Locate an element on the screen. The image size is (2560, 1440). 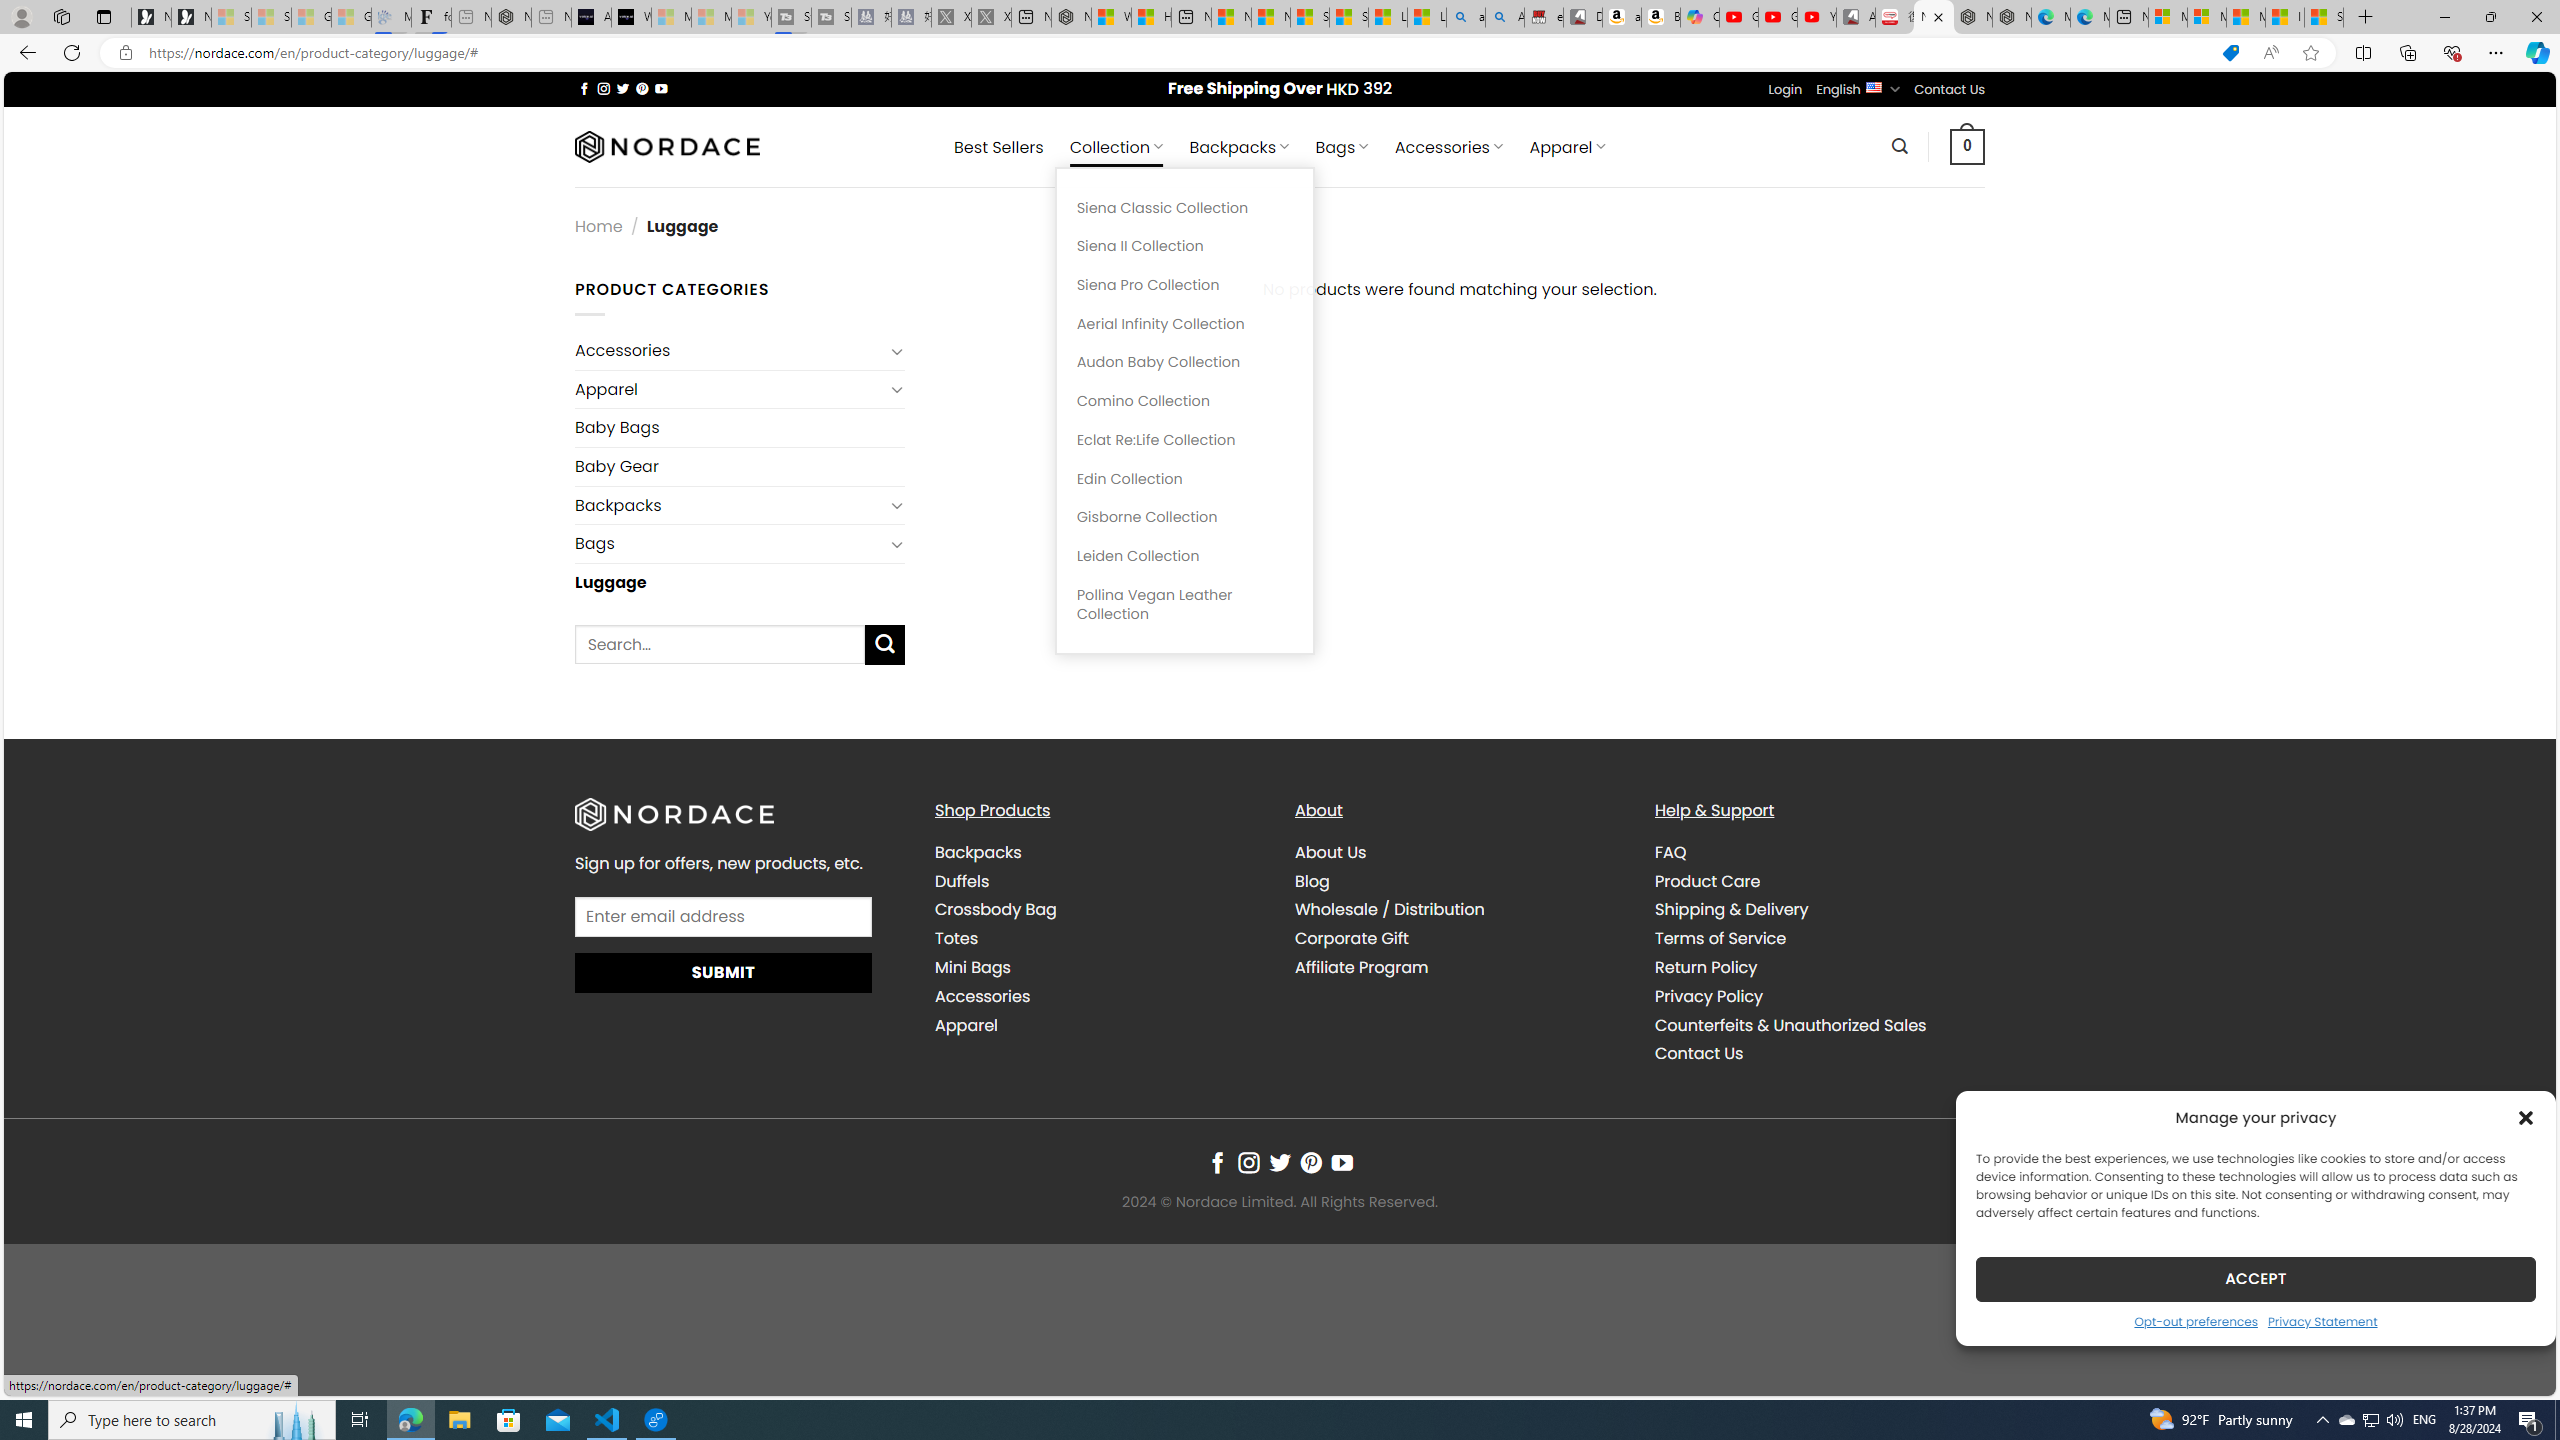
 0  is located at coordinates (1967, 146).